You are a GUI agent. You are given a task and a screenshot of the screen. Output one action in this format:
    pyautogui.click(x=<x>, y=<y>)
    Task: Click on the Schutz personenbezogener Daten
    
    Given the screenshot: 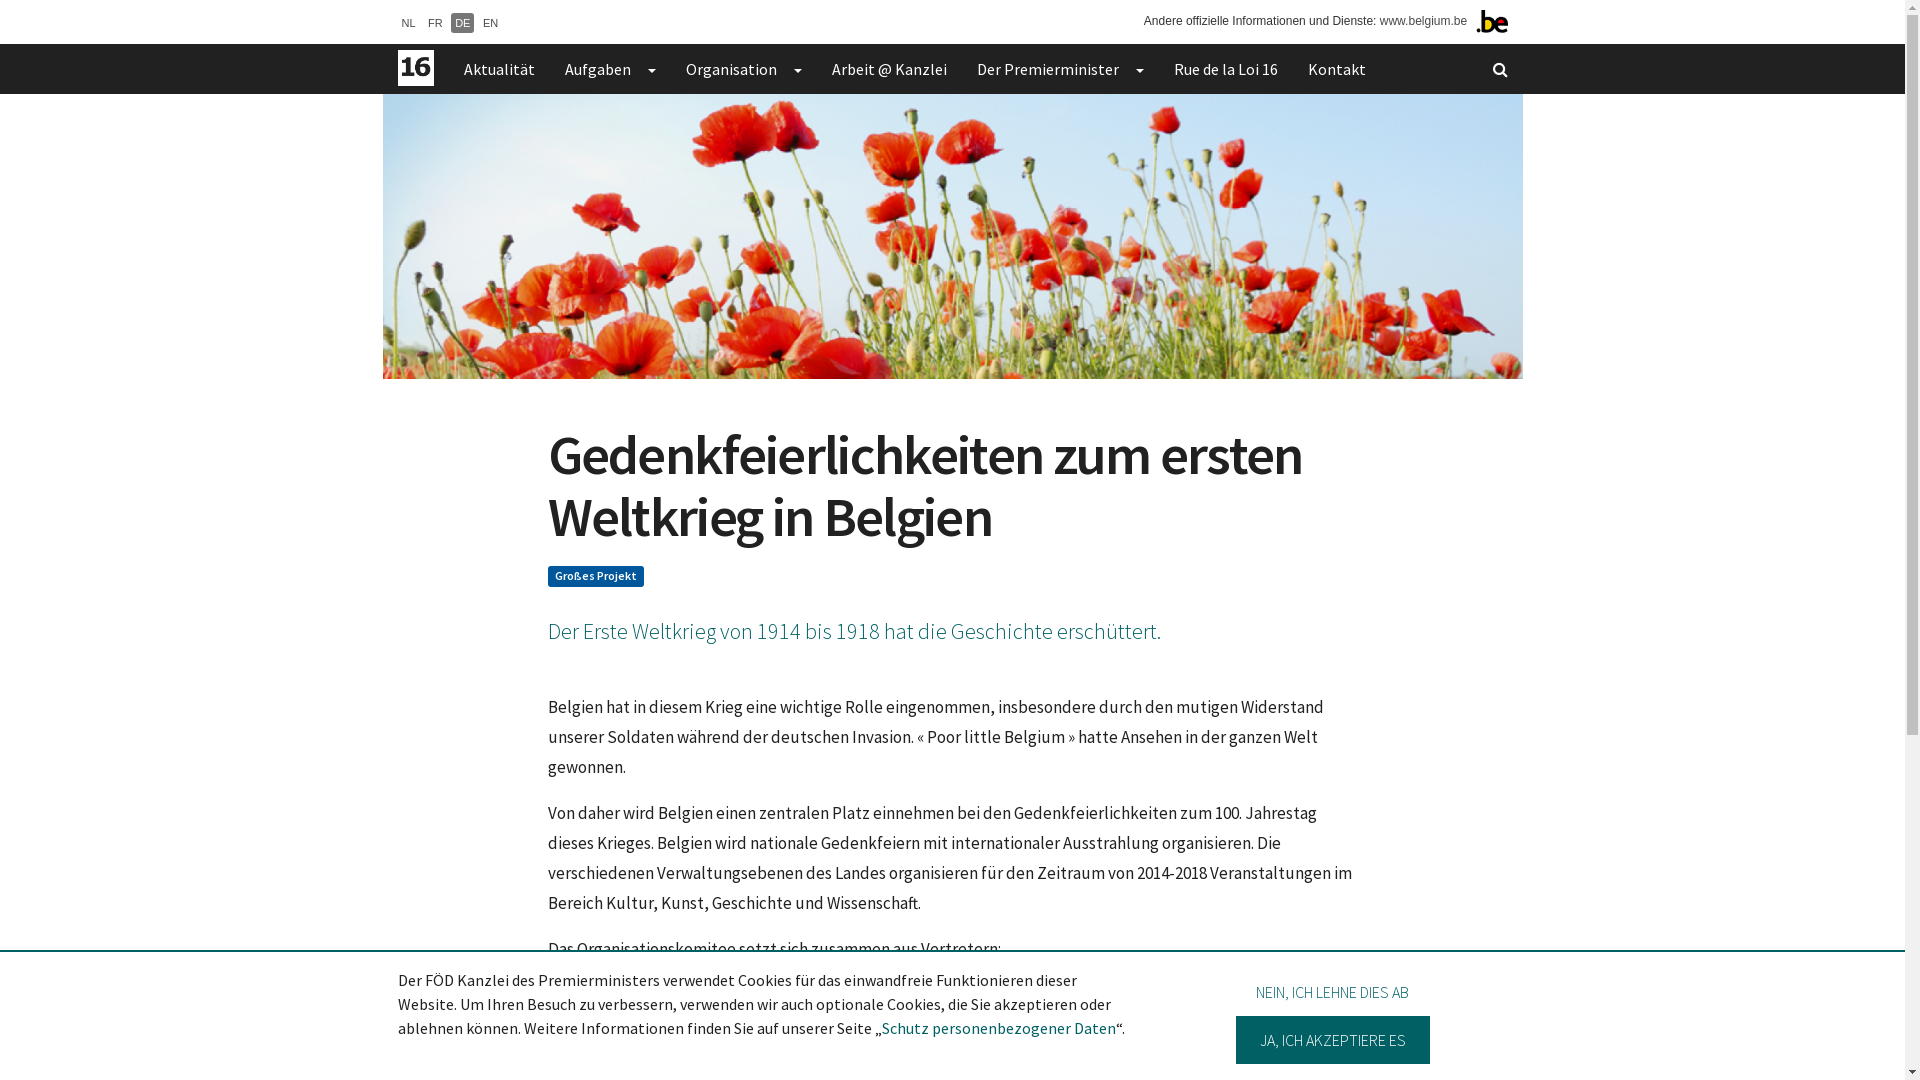 What is the action you would take?
    pyautogui.click(x=999, y=1028)
    